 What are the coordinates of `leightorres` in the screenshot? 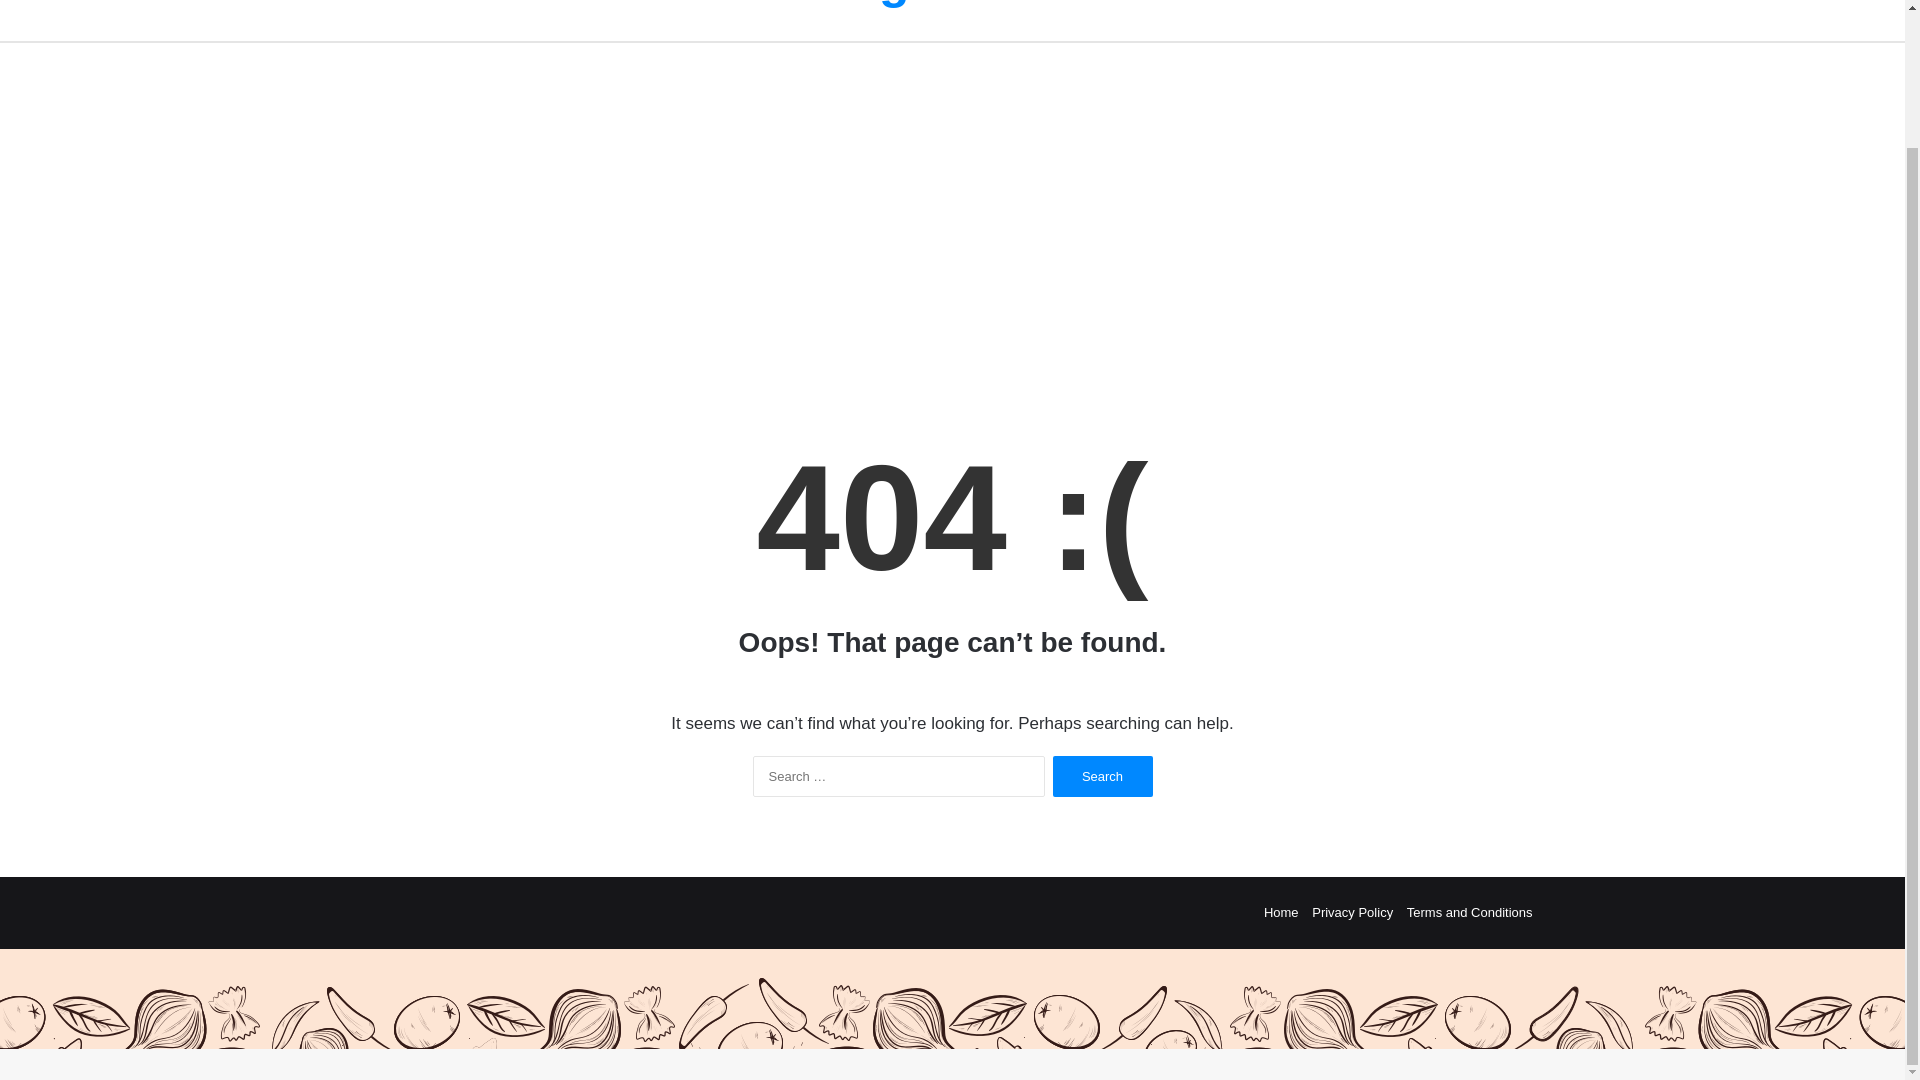 It's located at (952, 3).